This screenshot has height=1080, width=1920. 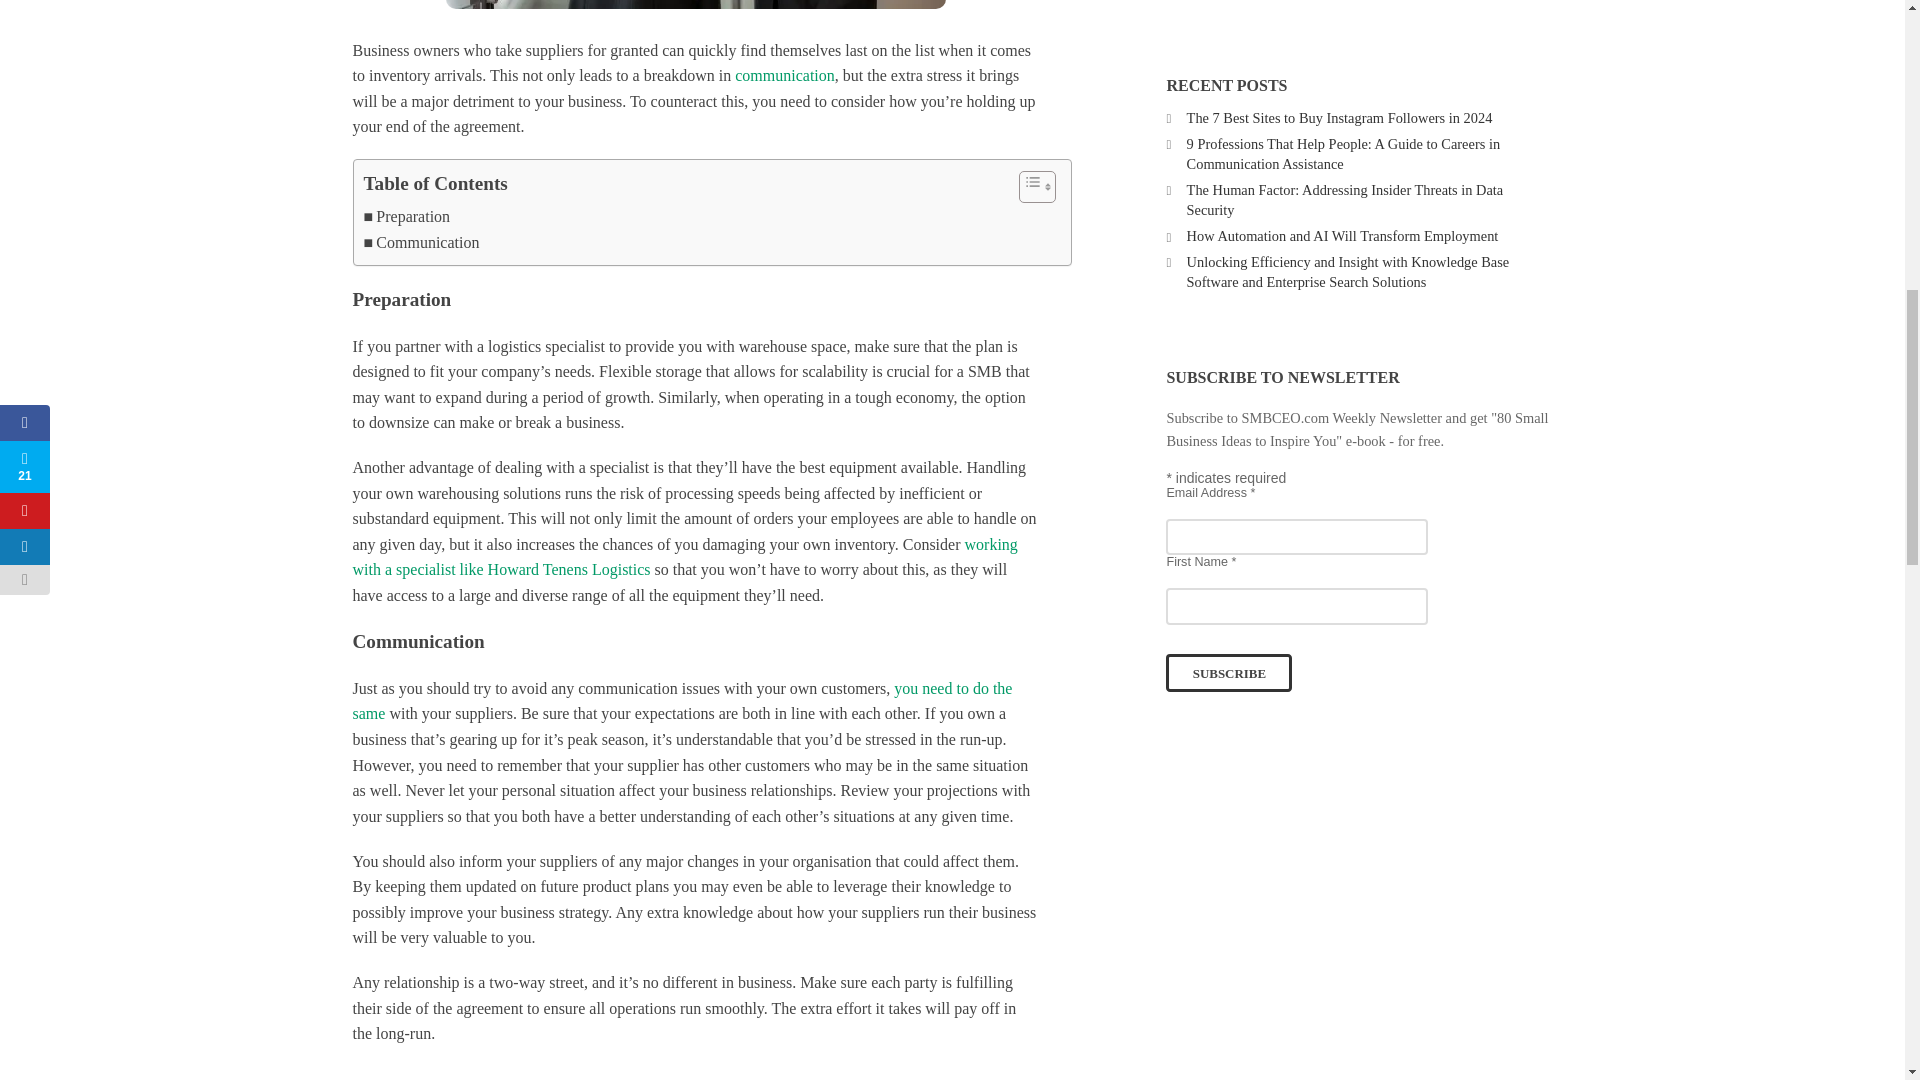 I want to click on working with a specialist like Howard Tenens Logistics, so click(x=684, y=556).